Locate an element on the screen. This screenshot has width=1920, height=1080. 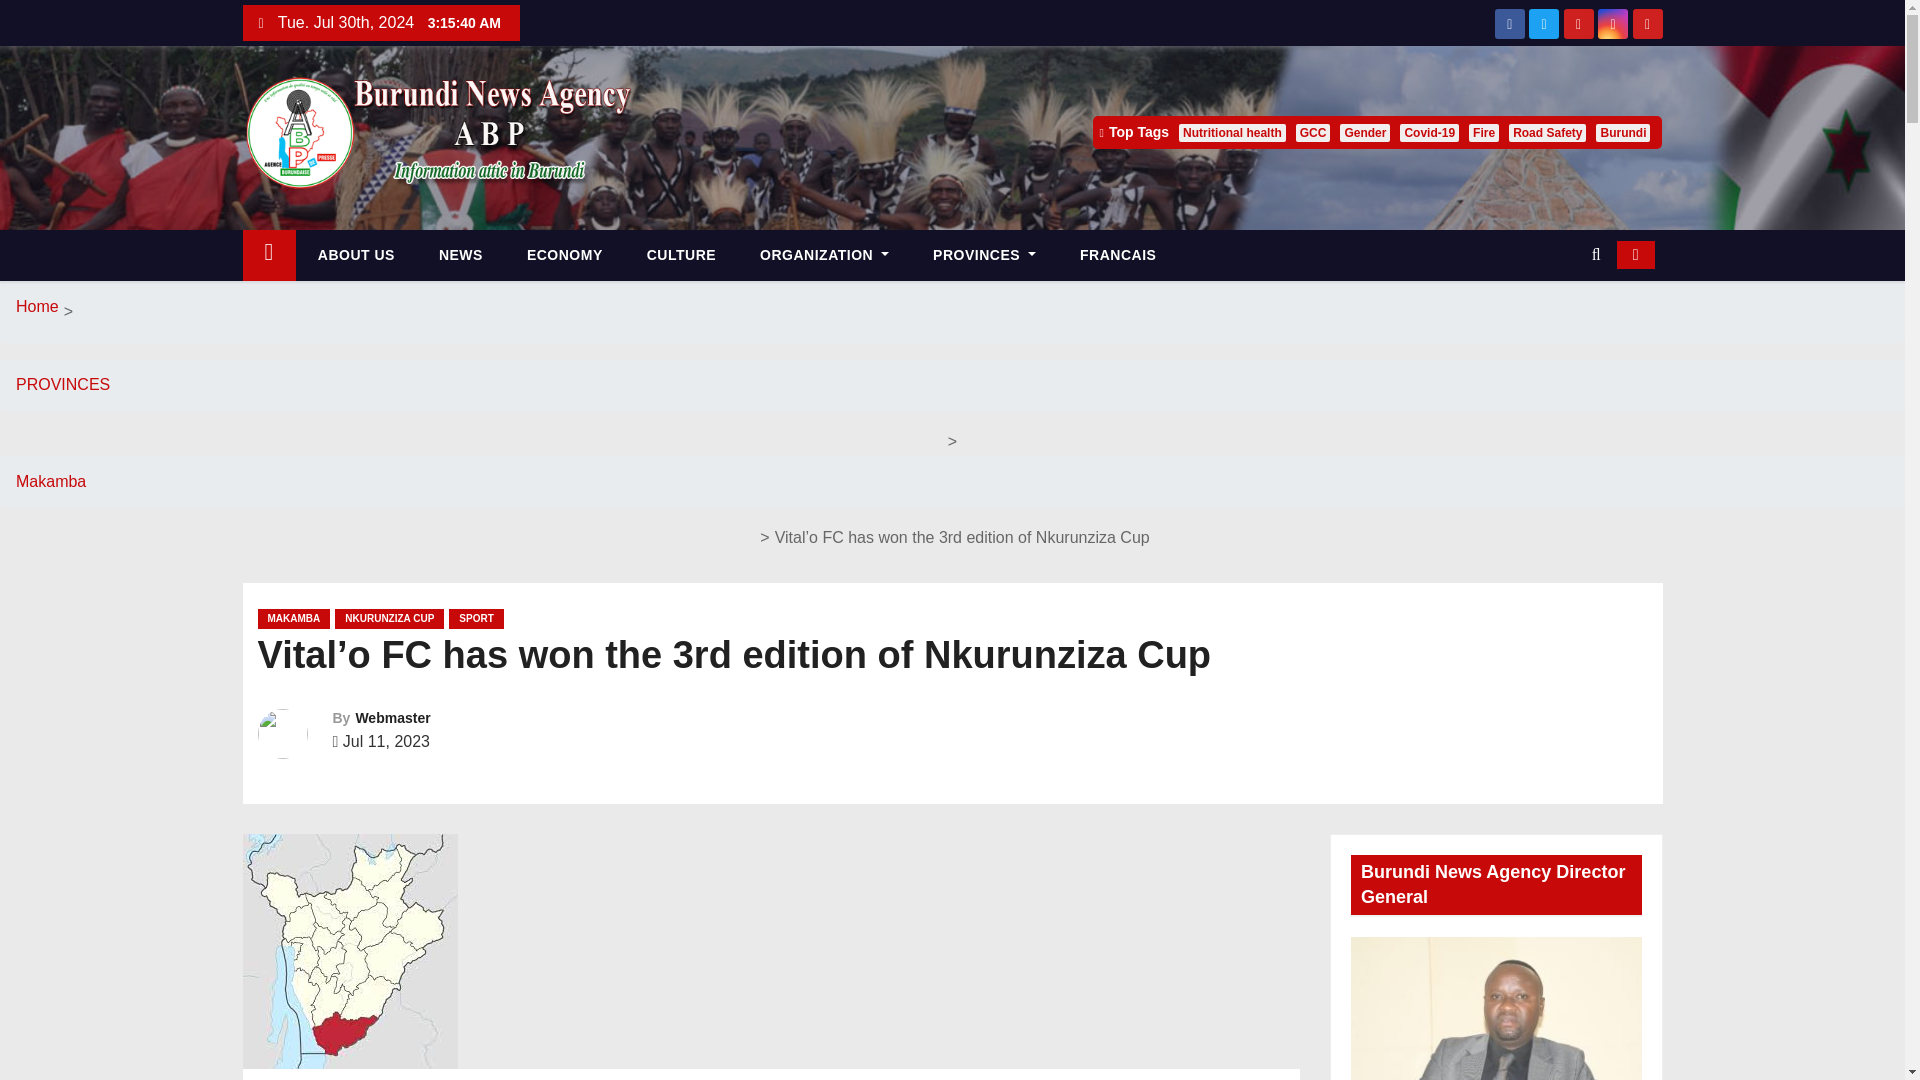
Fire is located at coordinates (1484, 132).